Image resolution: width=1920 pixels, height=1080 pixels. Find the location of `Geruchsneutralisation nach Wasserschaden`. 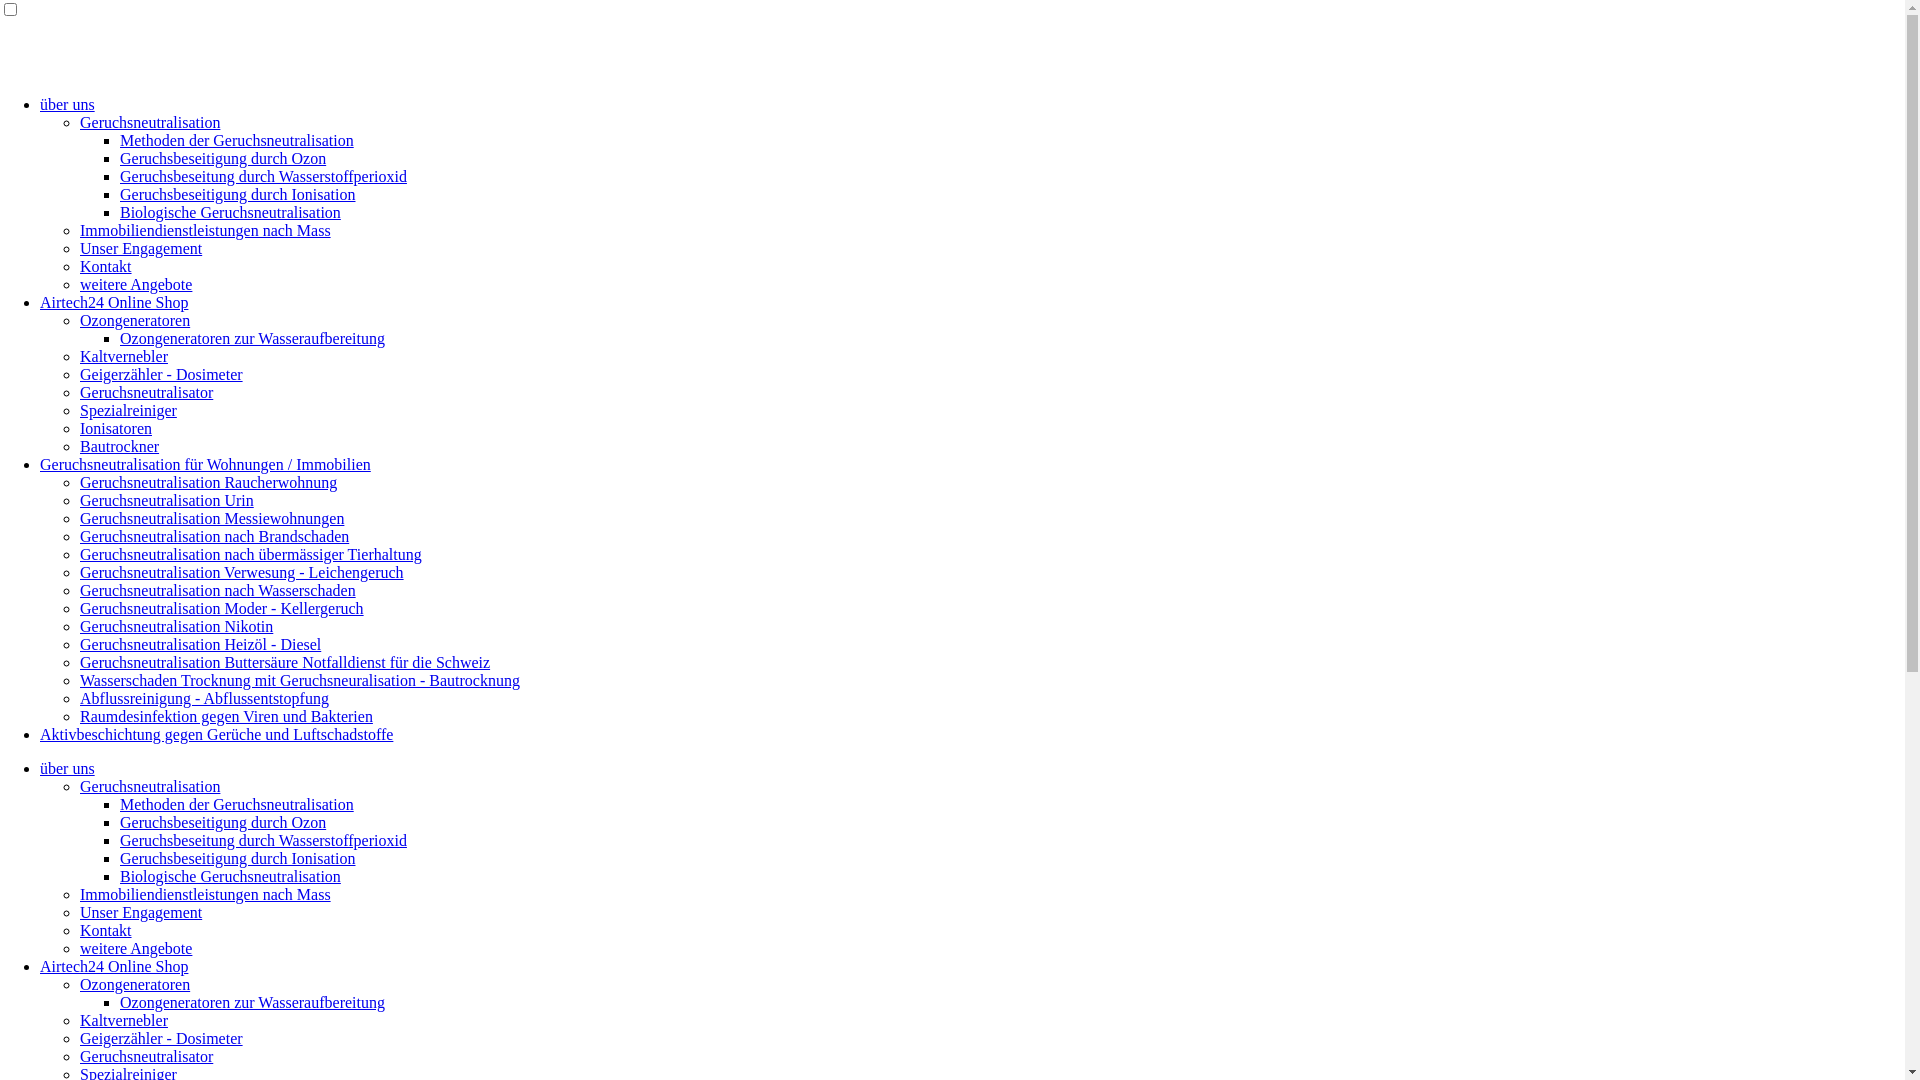

Geruchsneutralisation nach Wasserschaden is located at coordinates (218, 590).